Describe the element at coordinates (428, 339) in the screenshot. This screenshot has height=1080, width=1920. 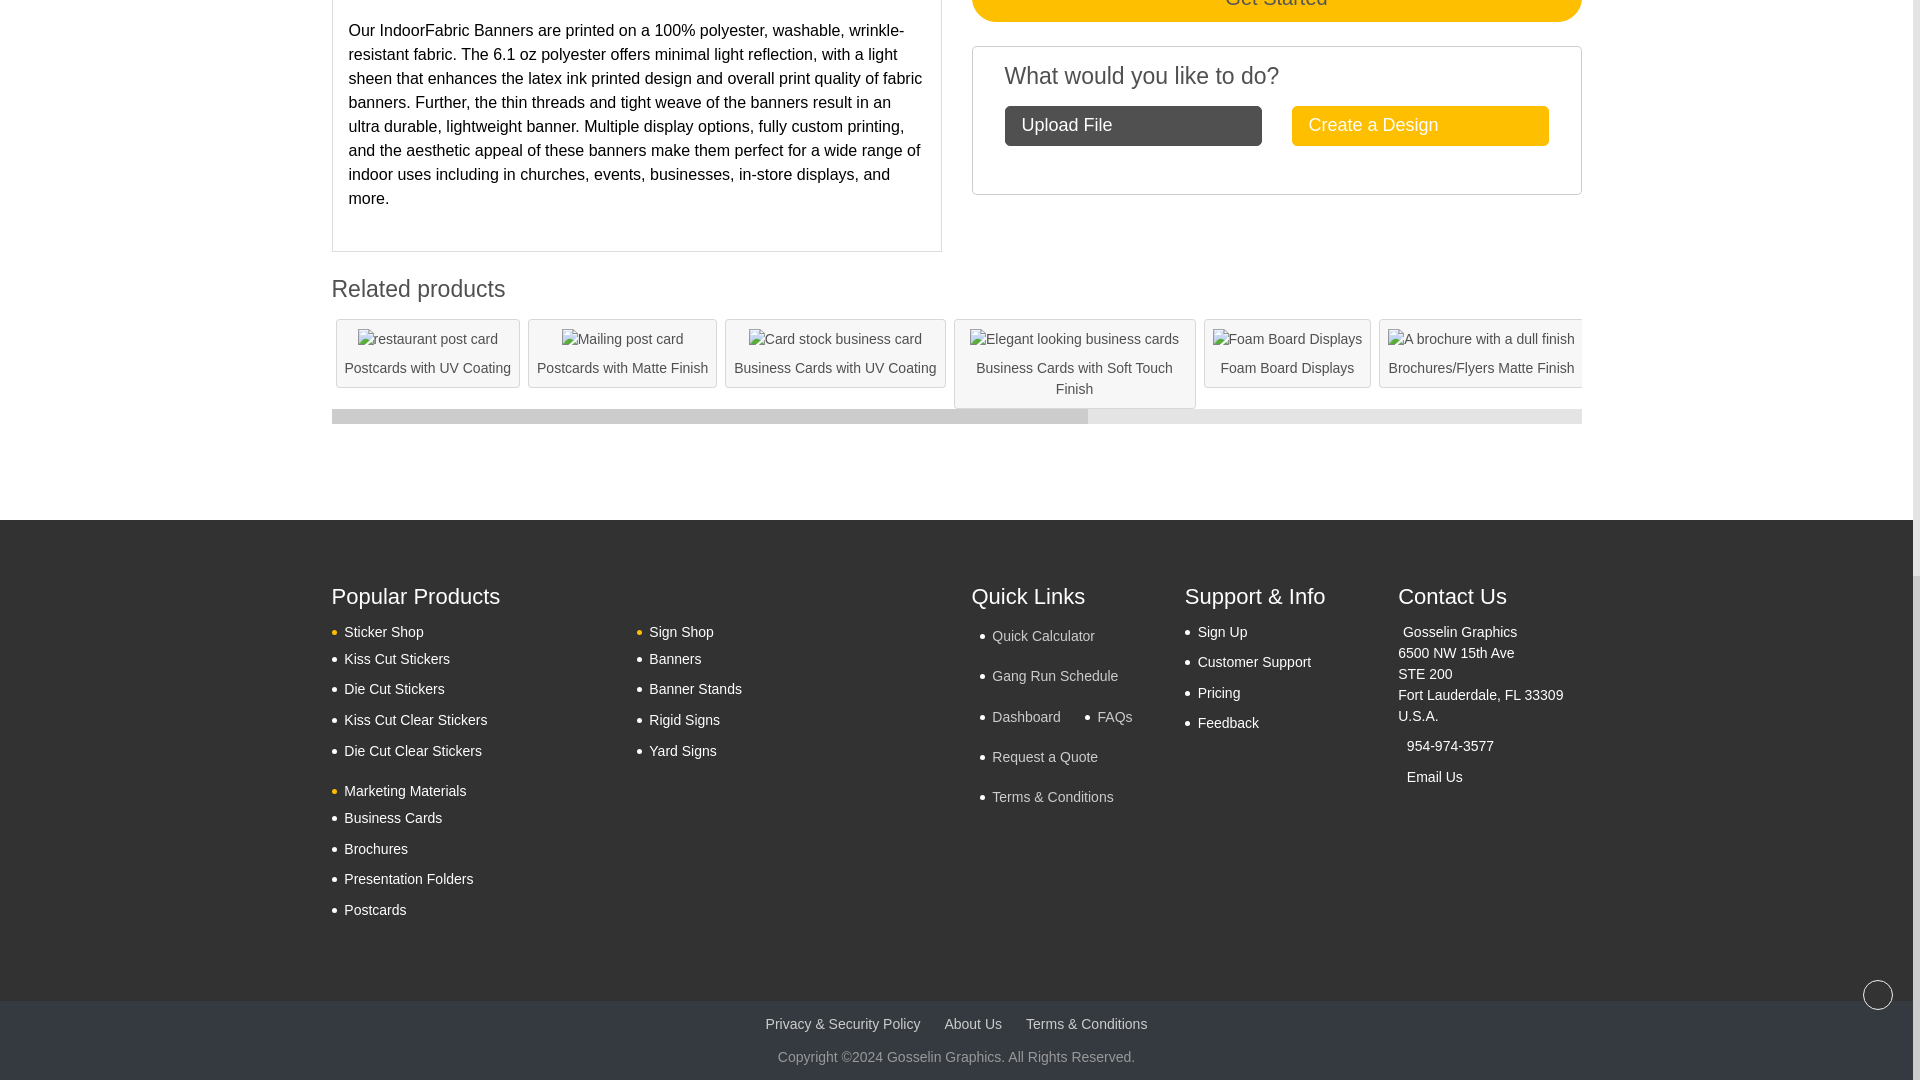
I see `Postcards with UV Coating` at that location.